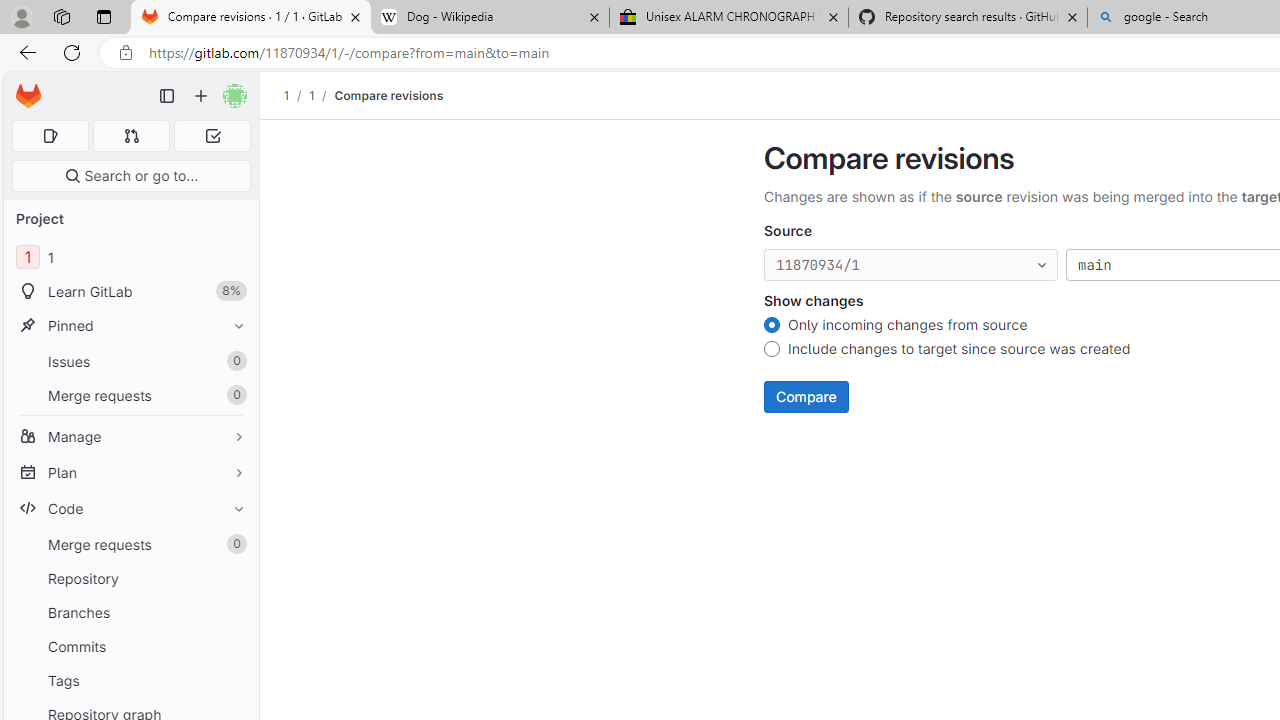 This screenshot has width=1280, height=720. Describe the element at coordinates (322, 95) in the screenshot. I see `1/` at that location.